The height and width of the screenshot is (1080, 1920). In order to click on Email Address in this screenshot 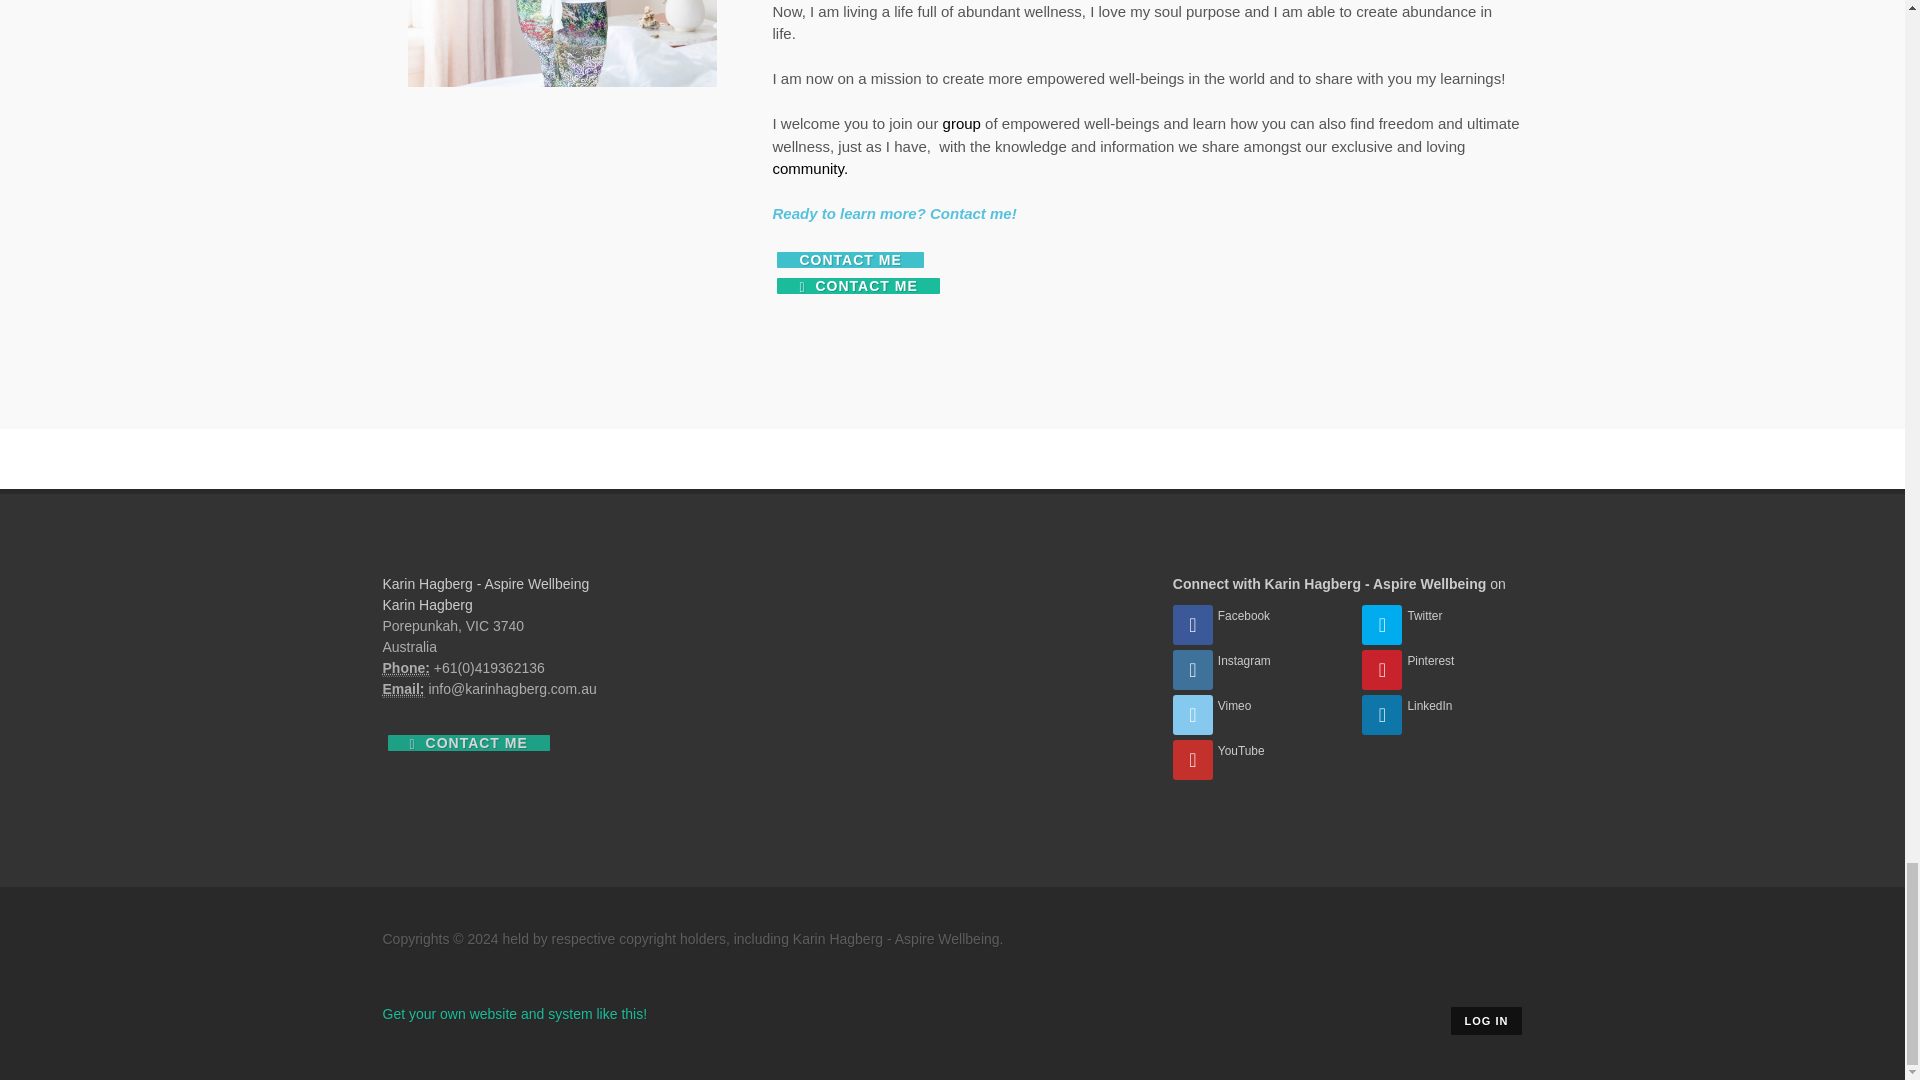, I will do `click(403, 689)`.